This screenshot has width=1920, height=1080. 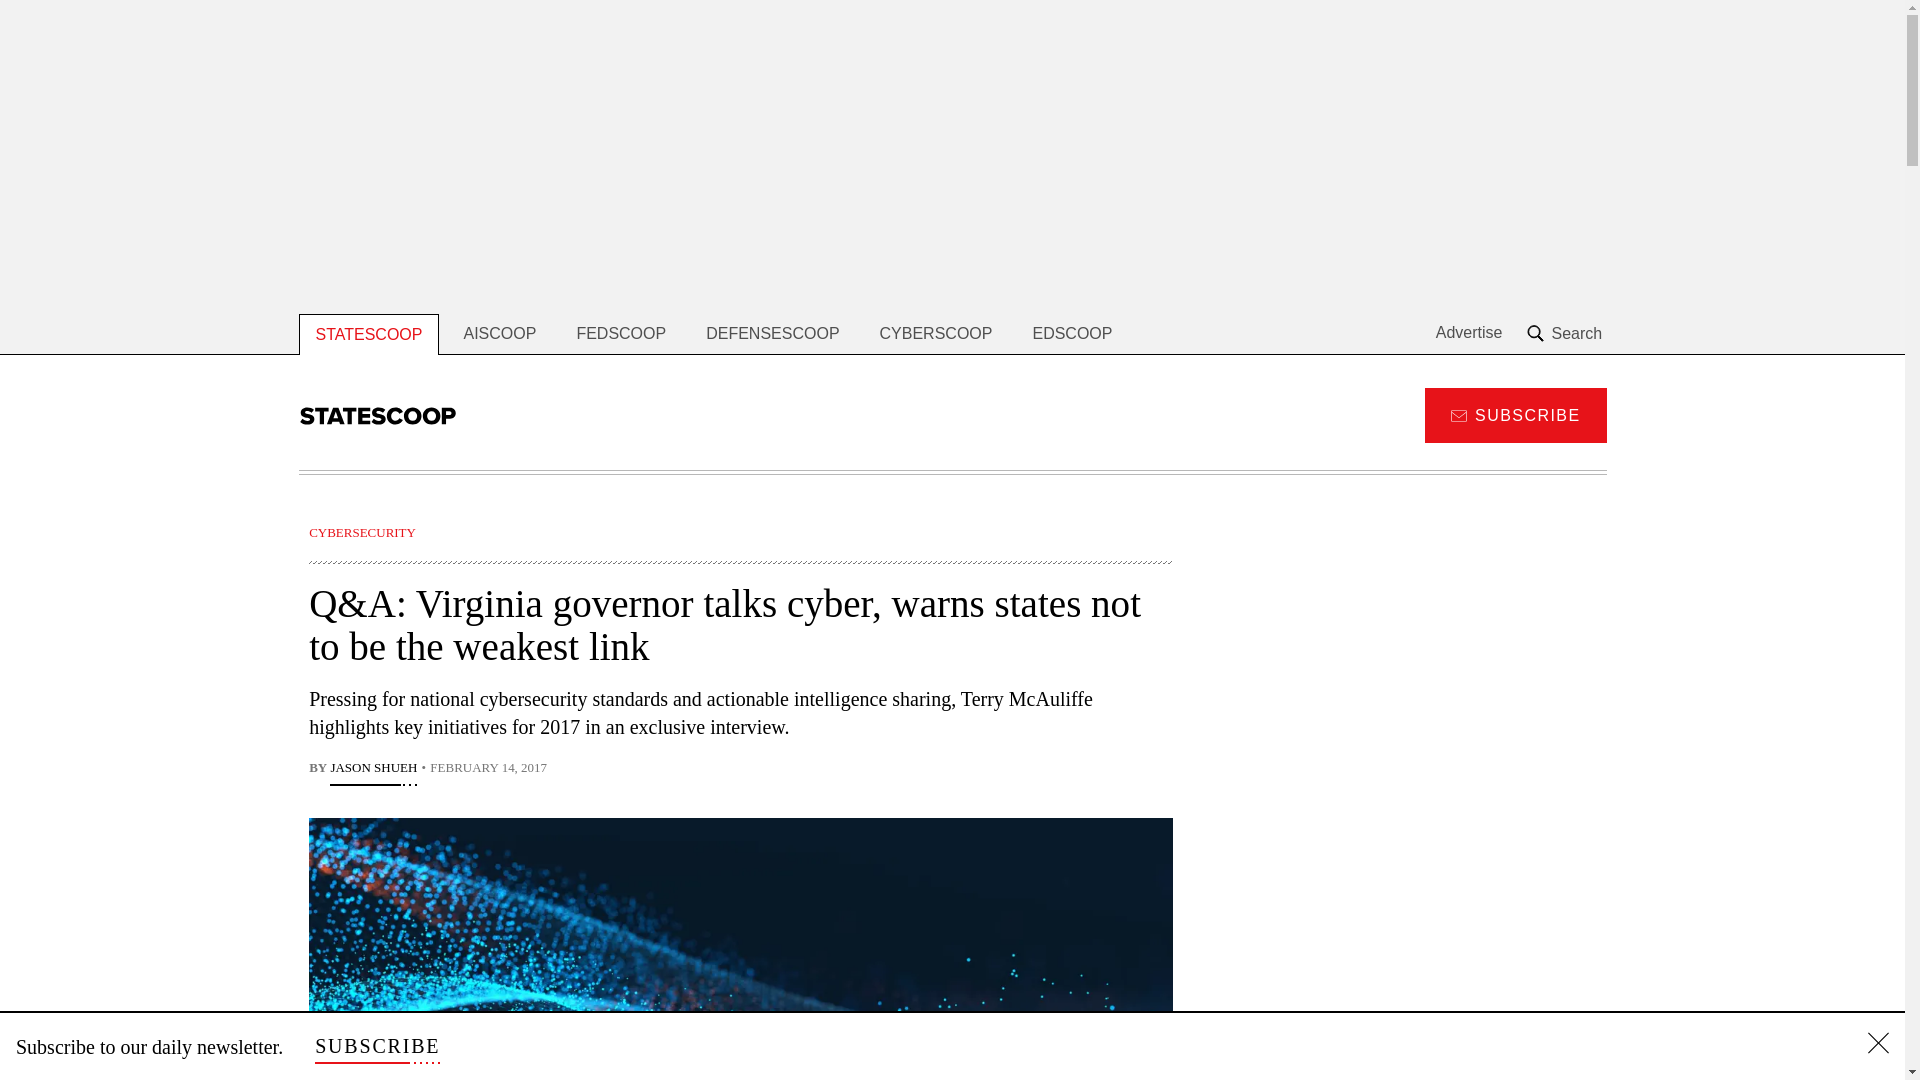 I want to click on Jason Shueh, so click(x=373, y=770).